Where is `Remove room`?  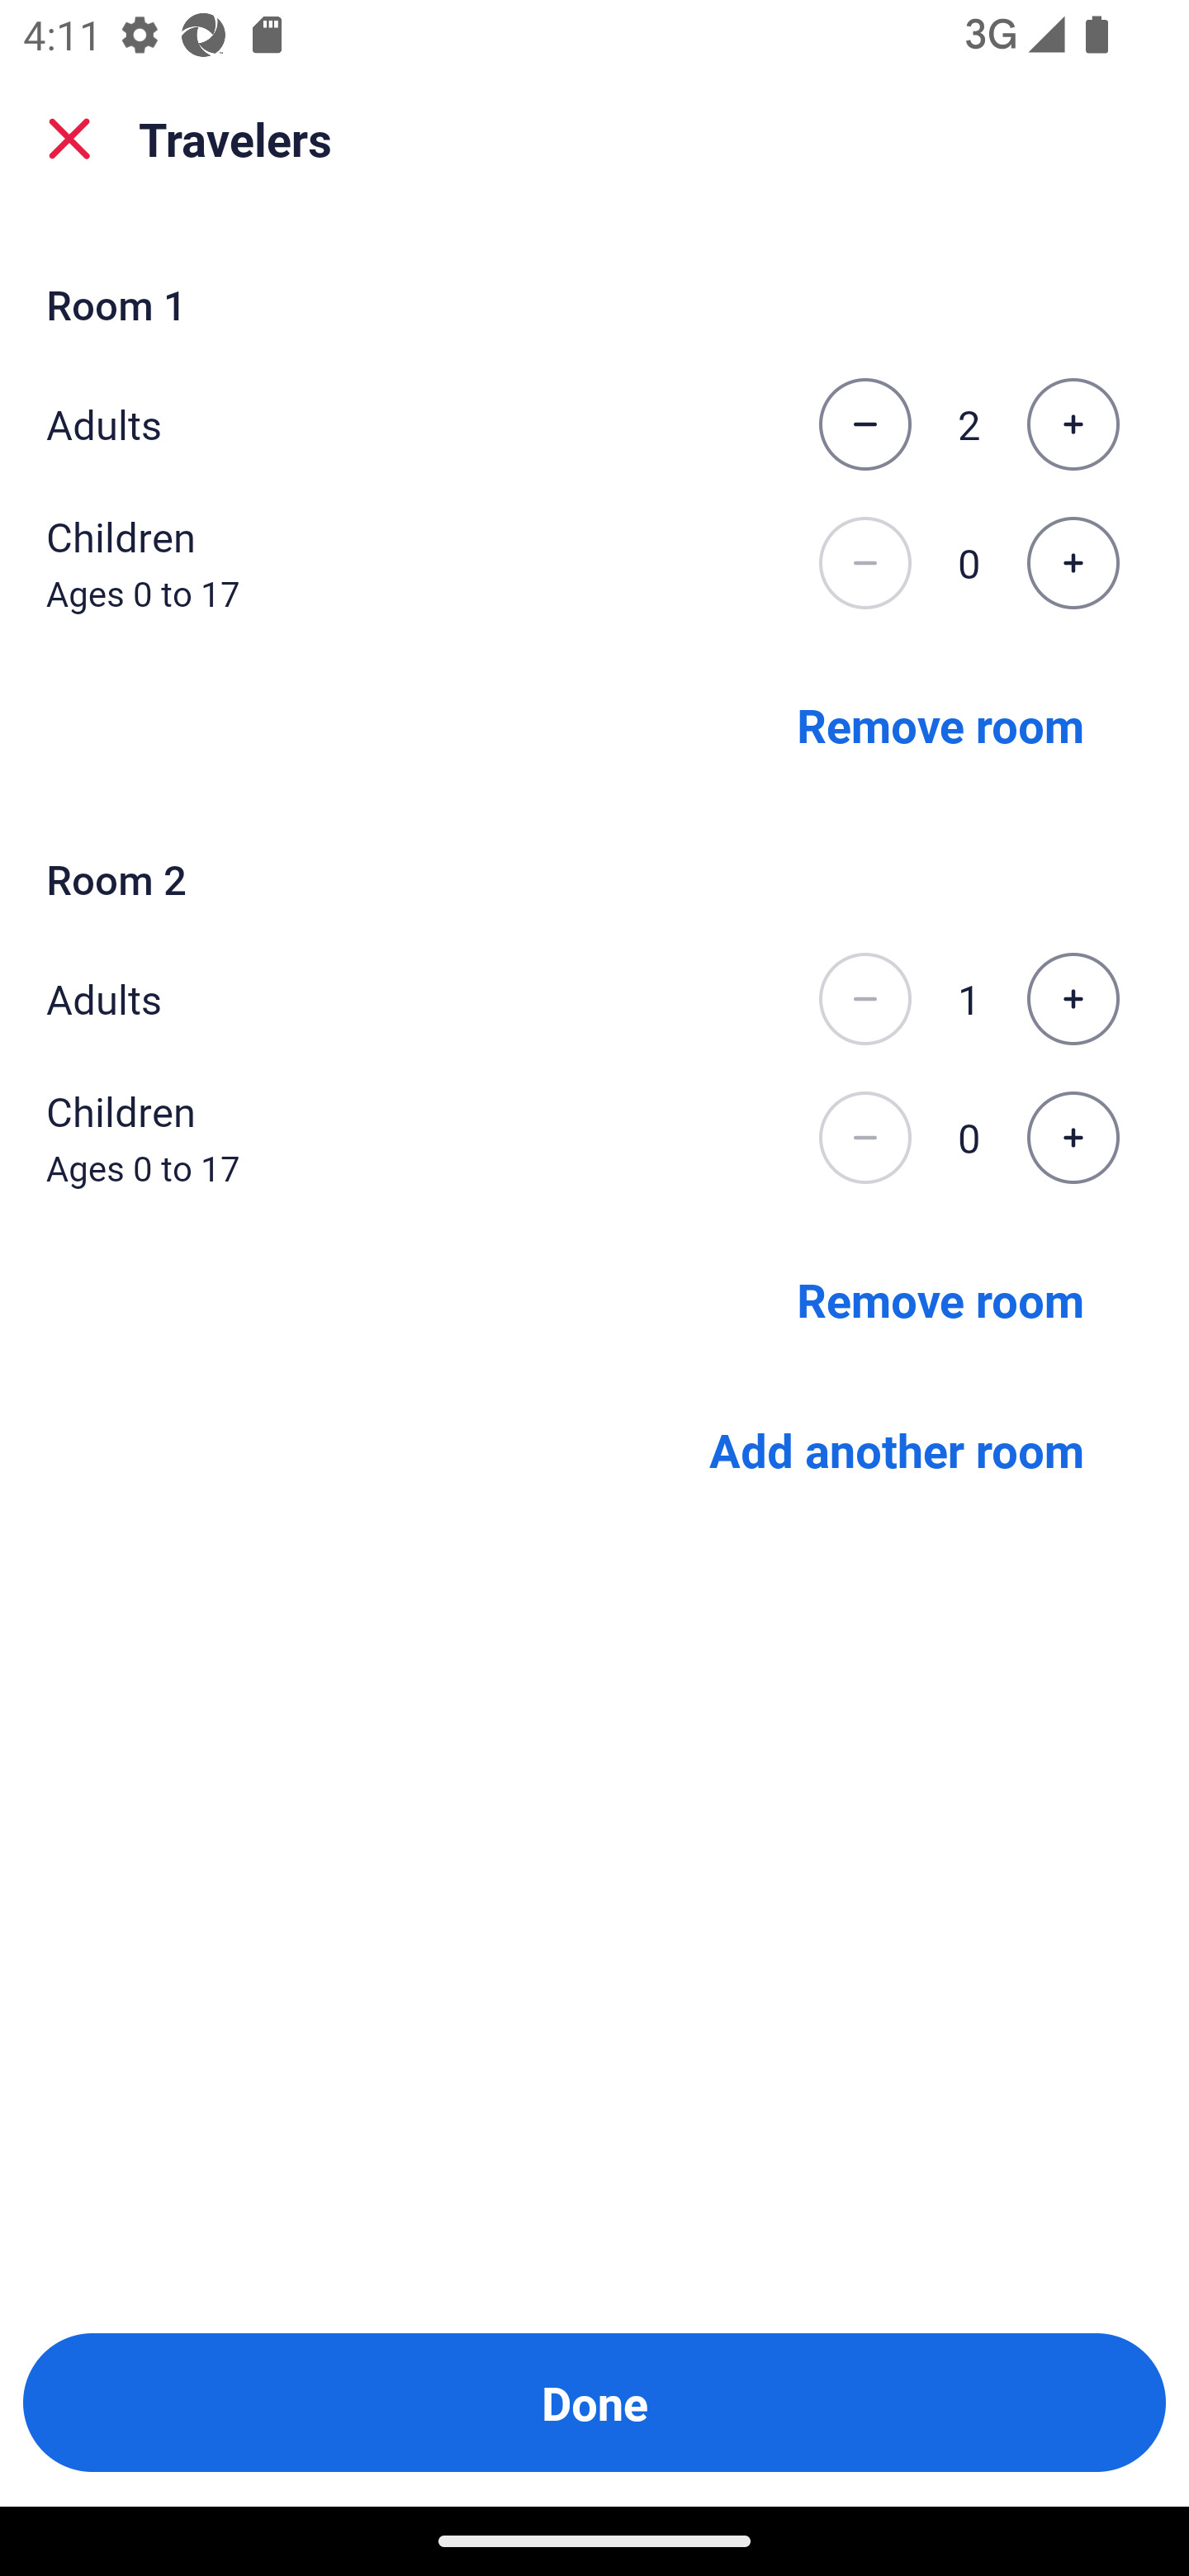
Remove room is located at coordinates (940, 723).